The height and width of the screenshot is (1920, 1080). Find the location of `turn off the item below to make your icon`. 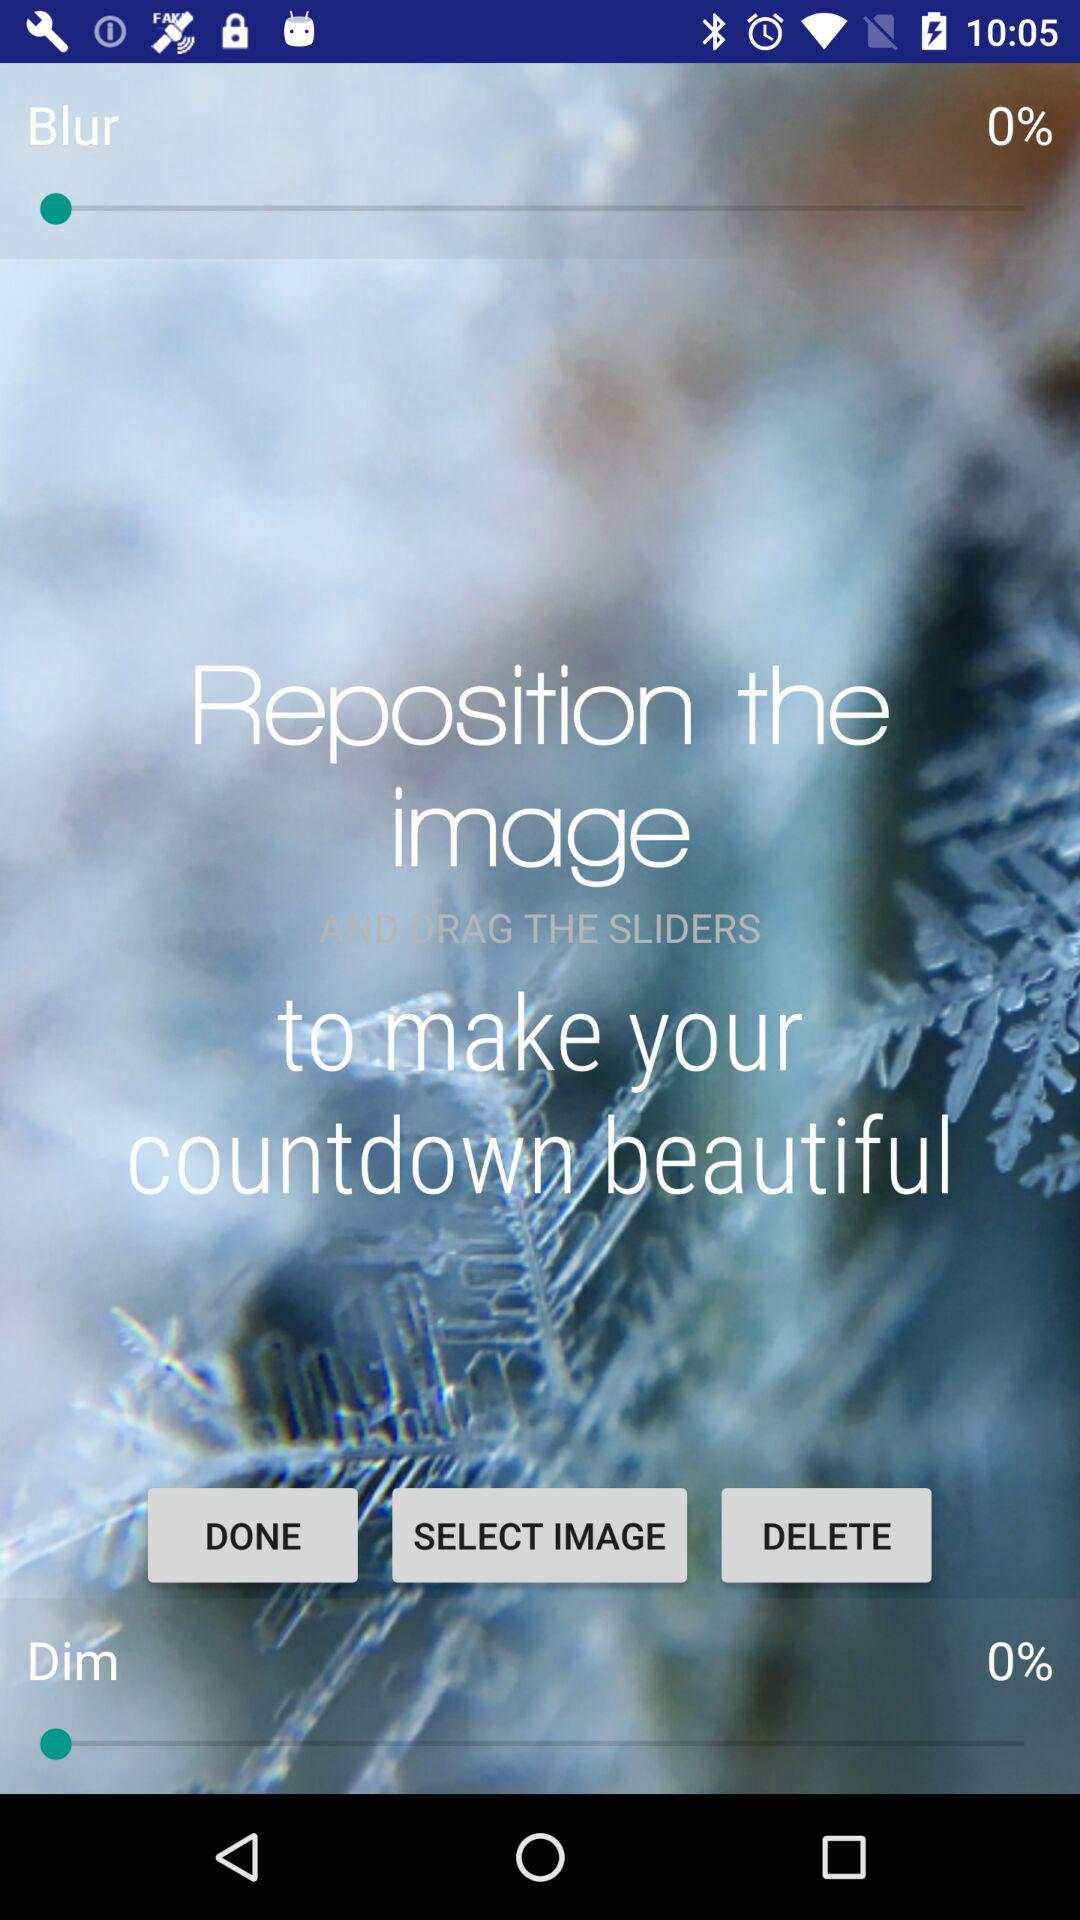

turn off the item below to make your icon is located at coordinates (826, 1535).